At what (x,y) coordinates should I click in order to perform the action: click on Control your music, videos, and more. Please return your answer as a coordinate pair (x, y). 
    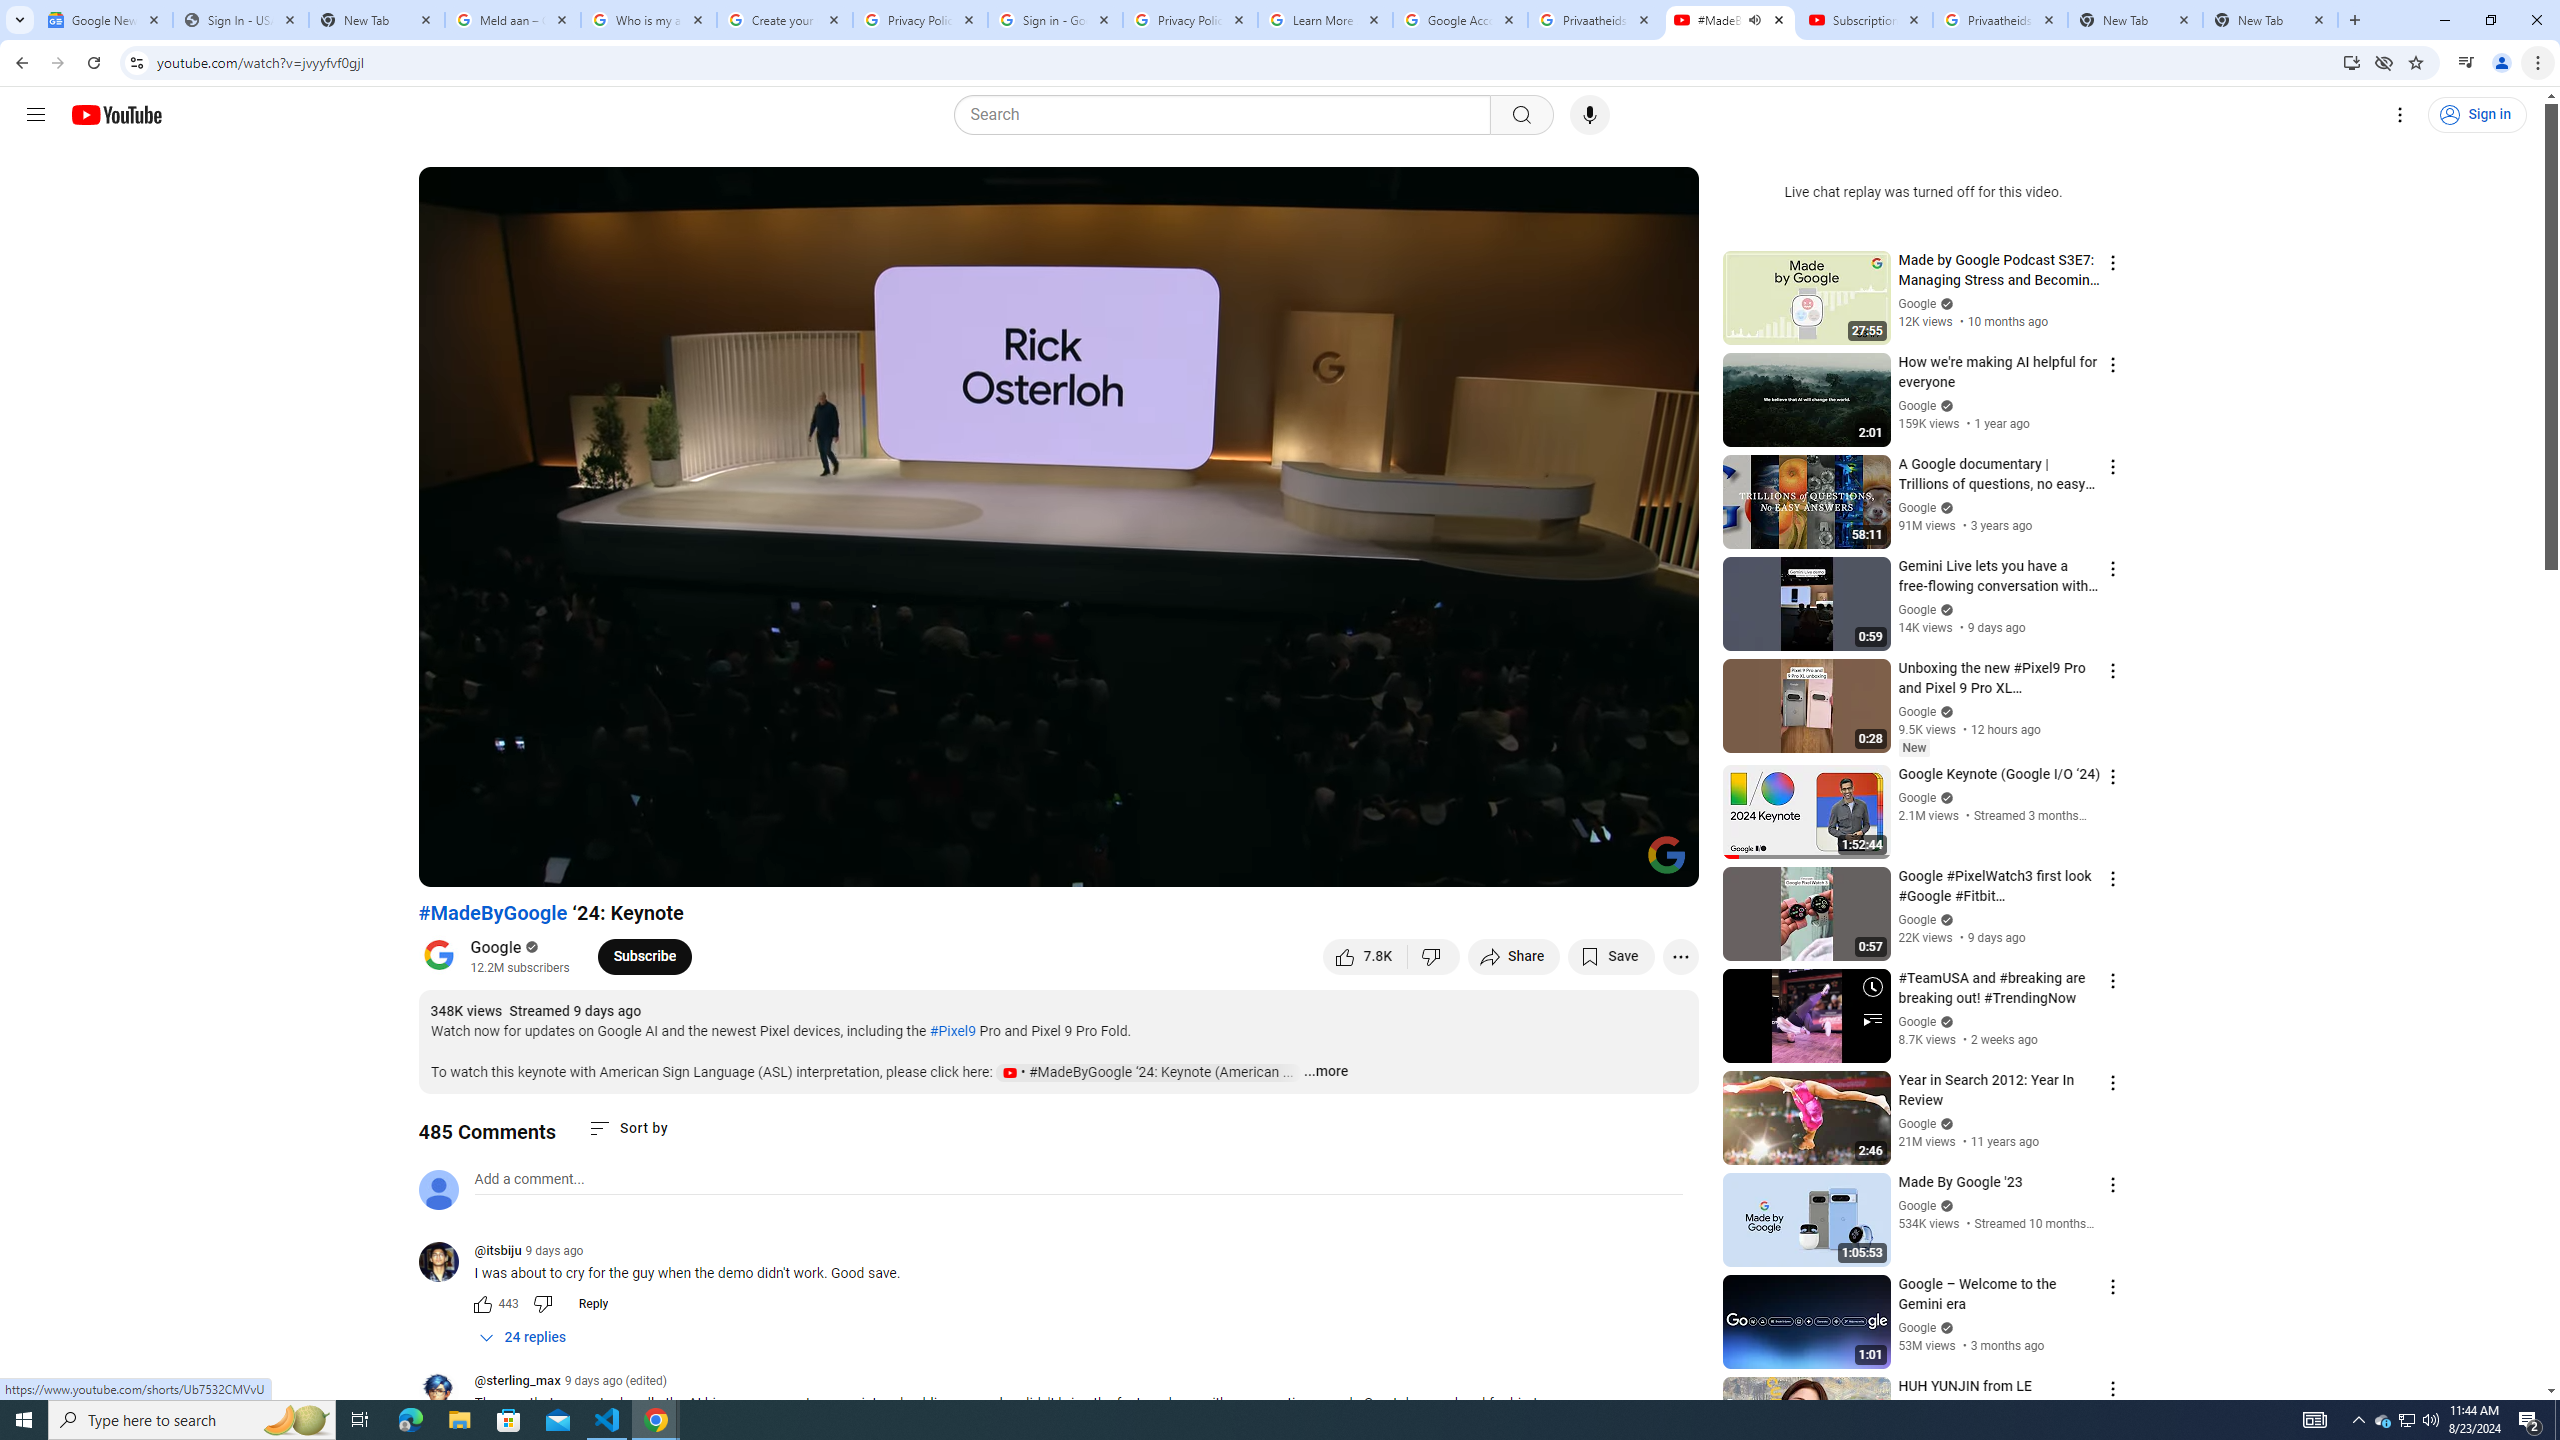
    Looking at the image, I should click on (2466, 63).